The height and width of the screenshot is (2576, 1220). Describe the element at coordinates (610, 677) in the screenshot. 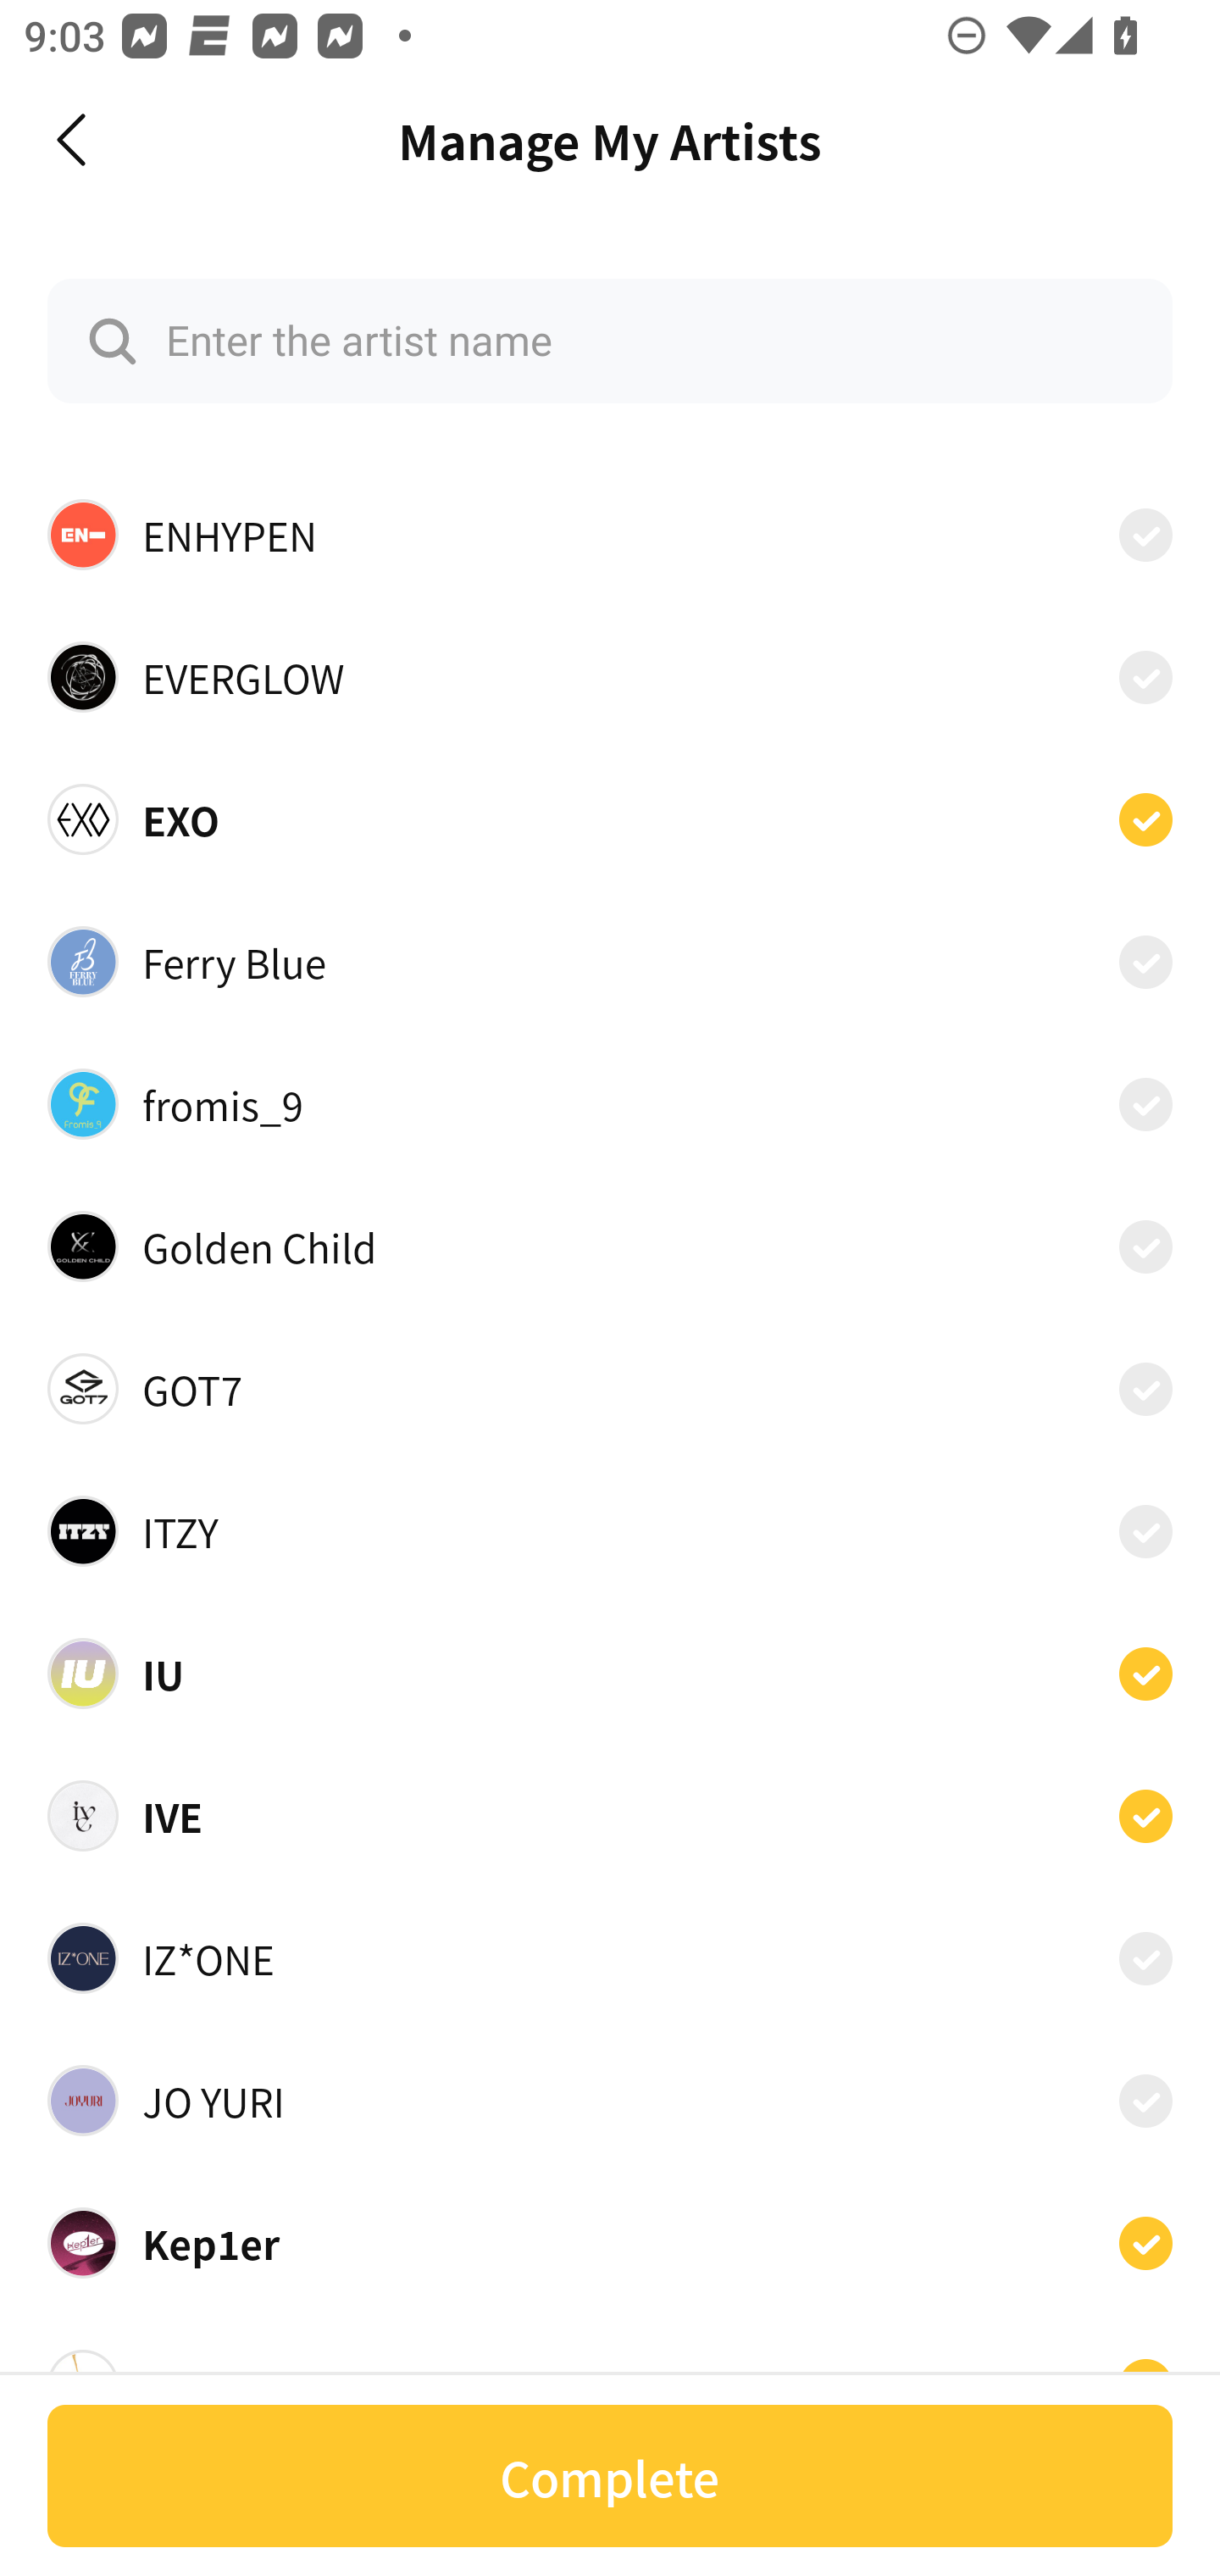

I see `EVERGLOW` at that location.